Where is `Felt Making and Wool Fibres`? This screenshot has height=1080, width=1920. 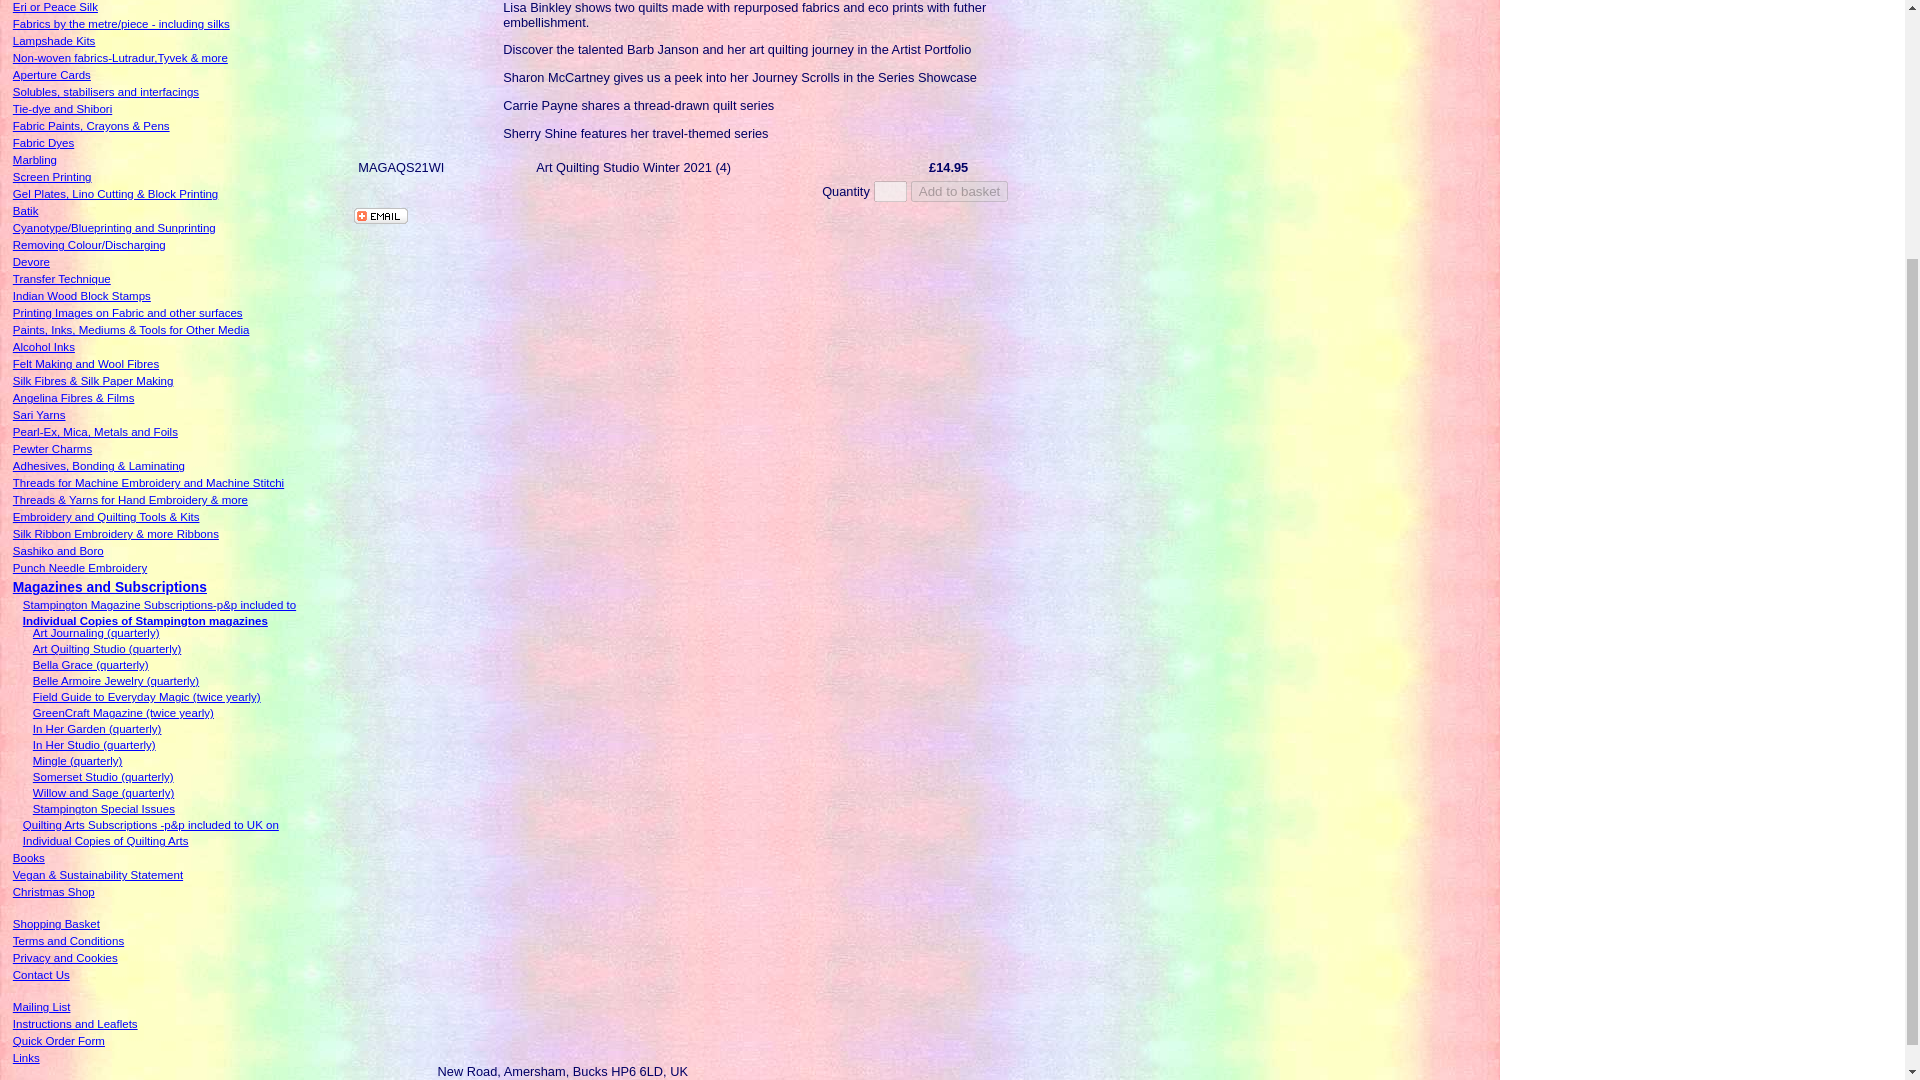
Felt Making and Wool Fibres is located at coordinates (86, 364).